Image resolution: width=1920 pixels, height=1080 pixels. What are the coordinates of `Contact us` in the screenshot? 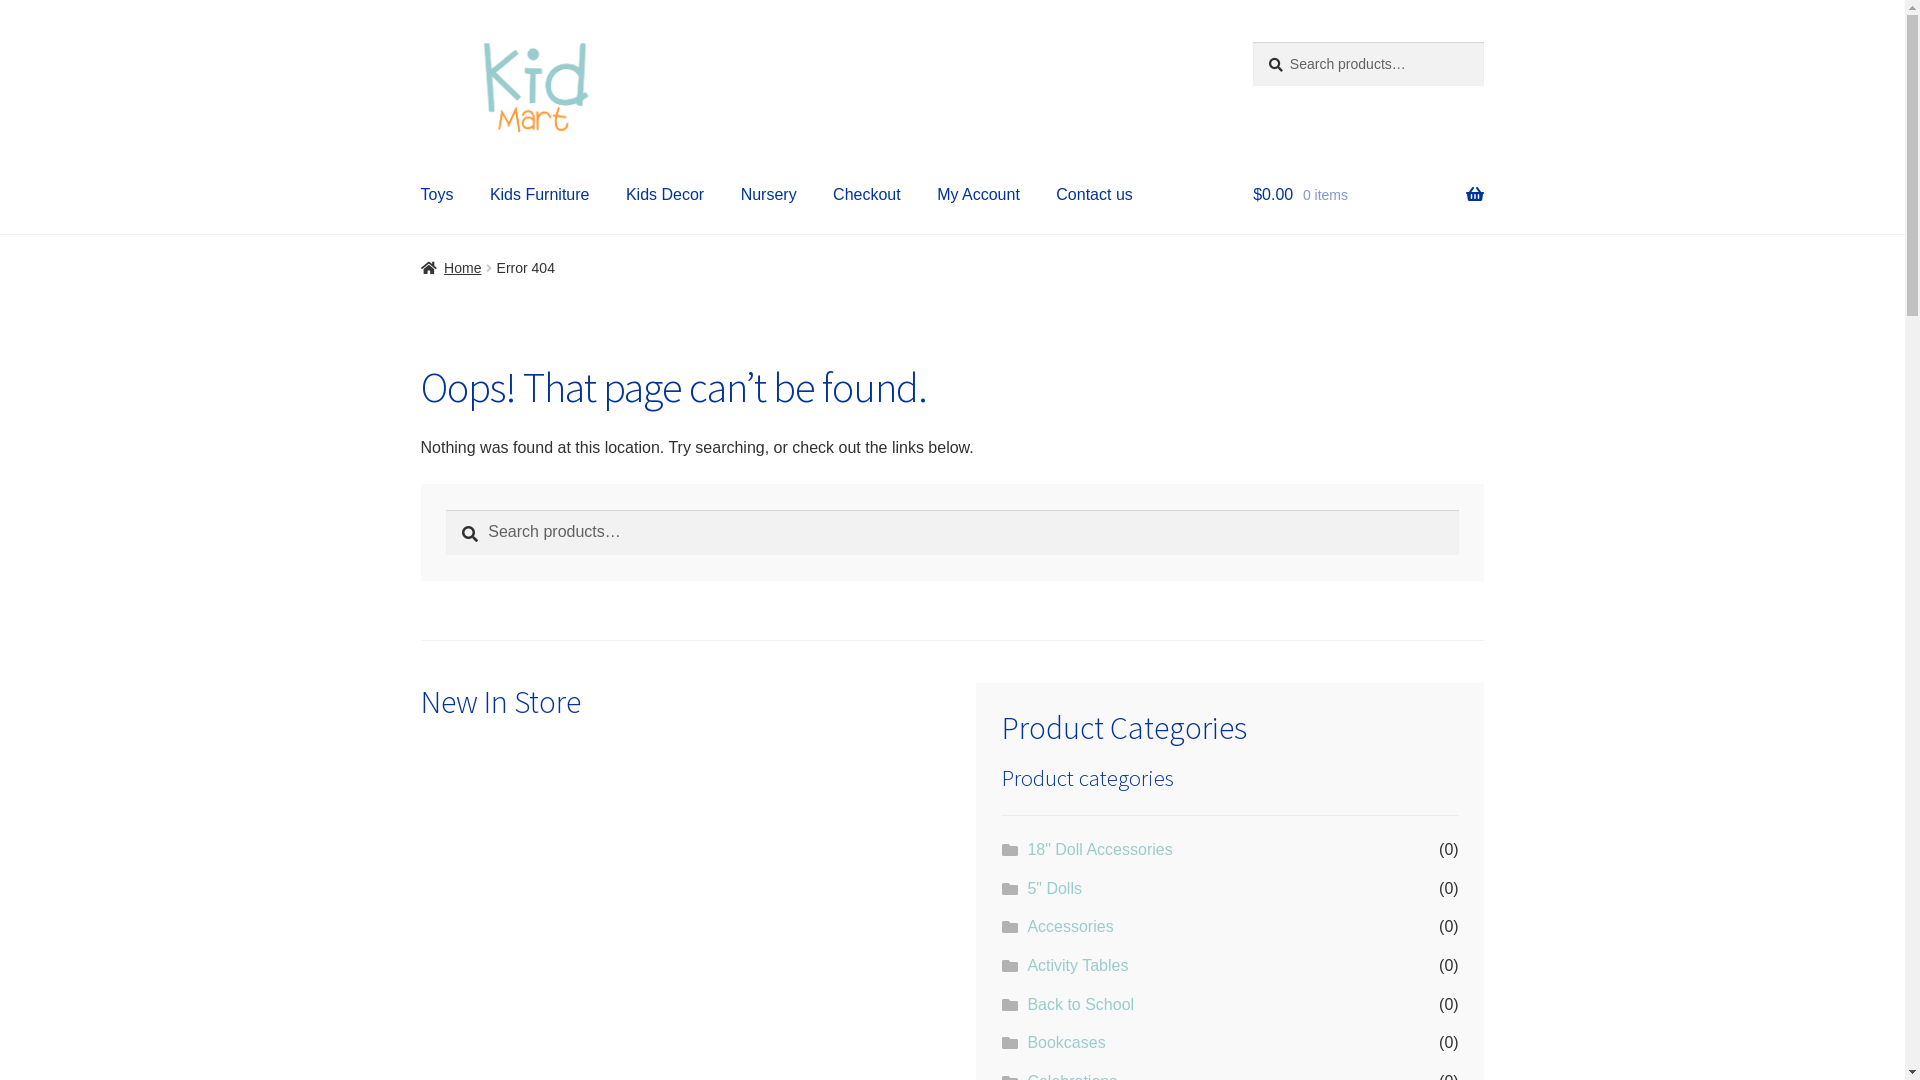 It's located at (1094, 194).